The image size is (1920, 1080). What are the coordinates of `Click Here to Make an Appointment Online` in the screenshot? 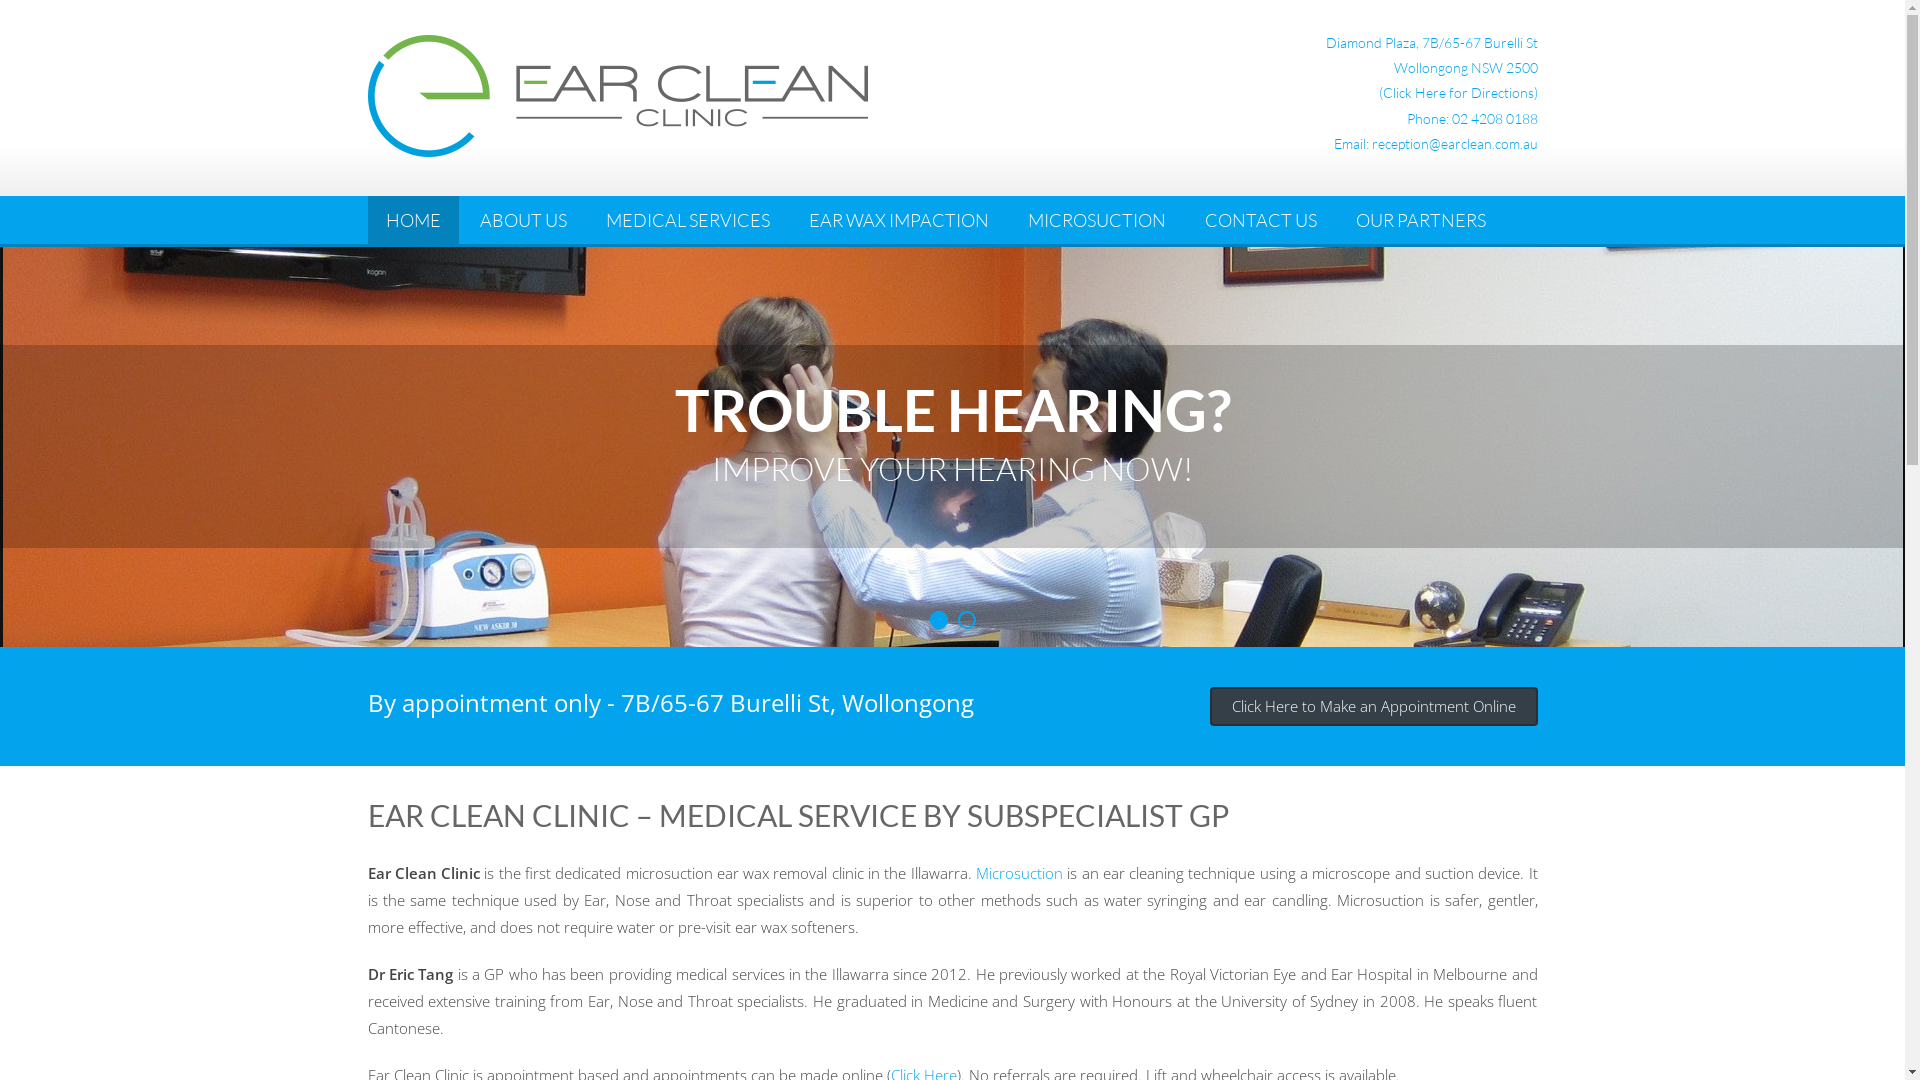 It's located at (1374, 706).